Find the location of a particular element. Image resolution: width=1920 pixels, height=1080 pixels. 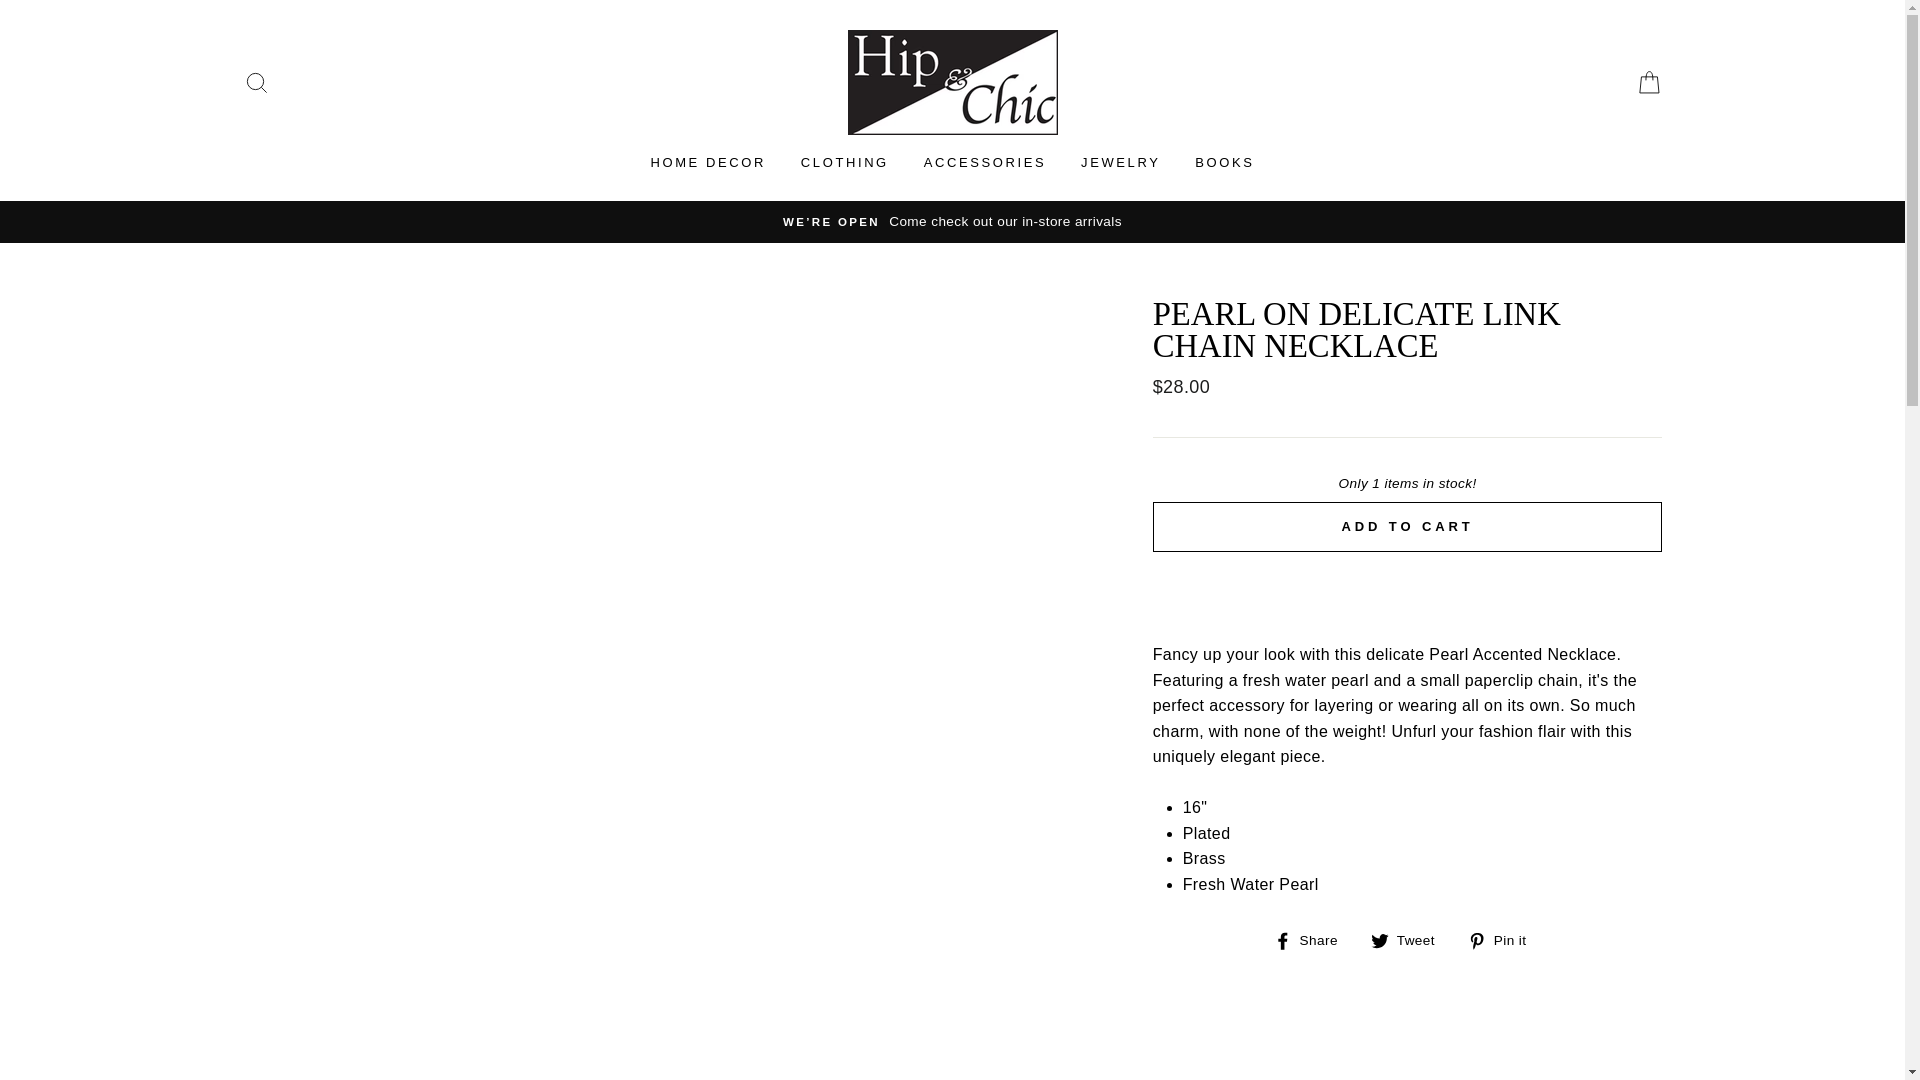

SEARCH is located at coordinates (1648, 82).